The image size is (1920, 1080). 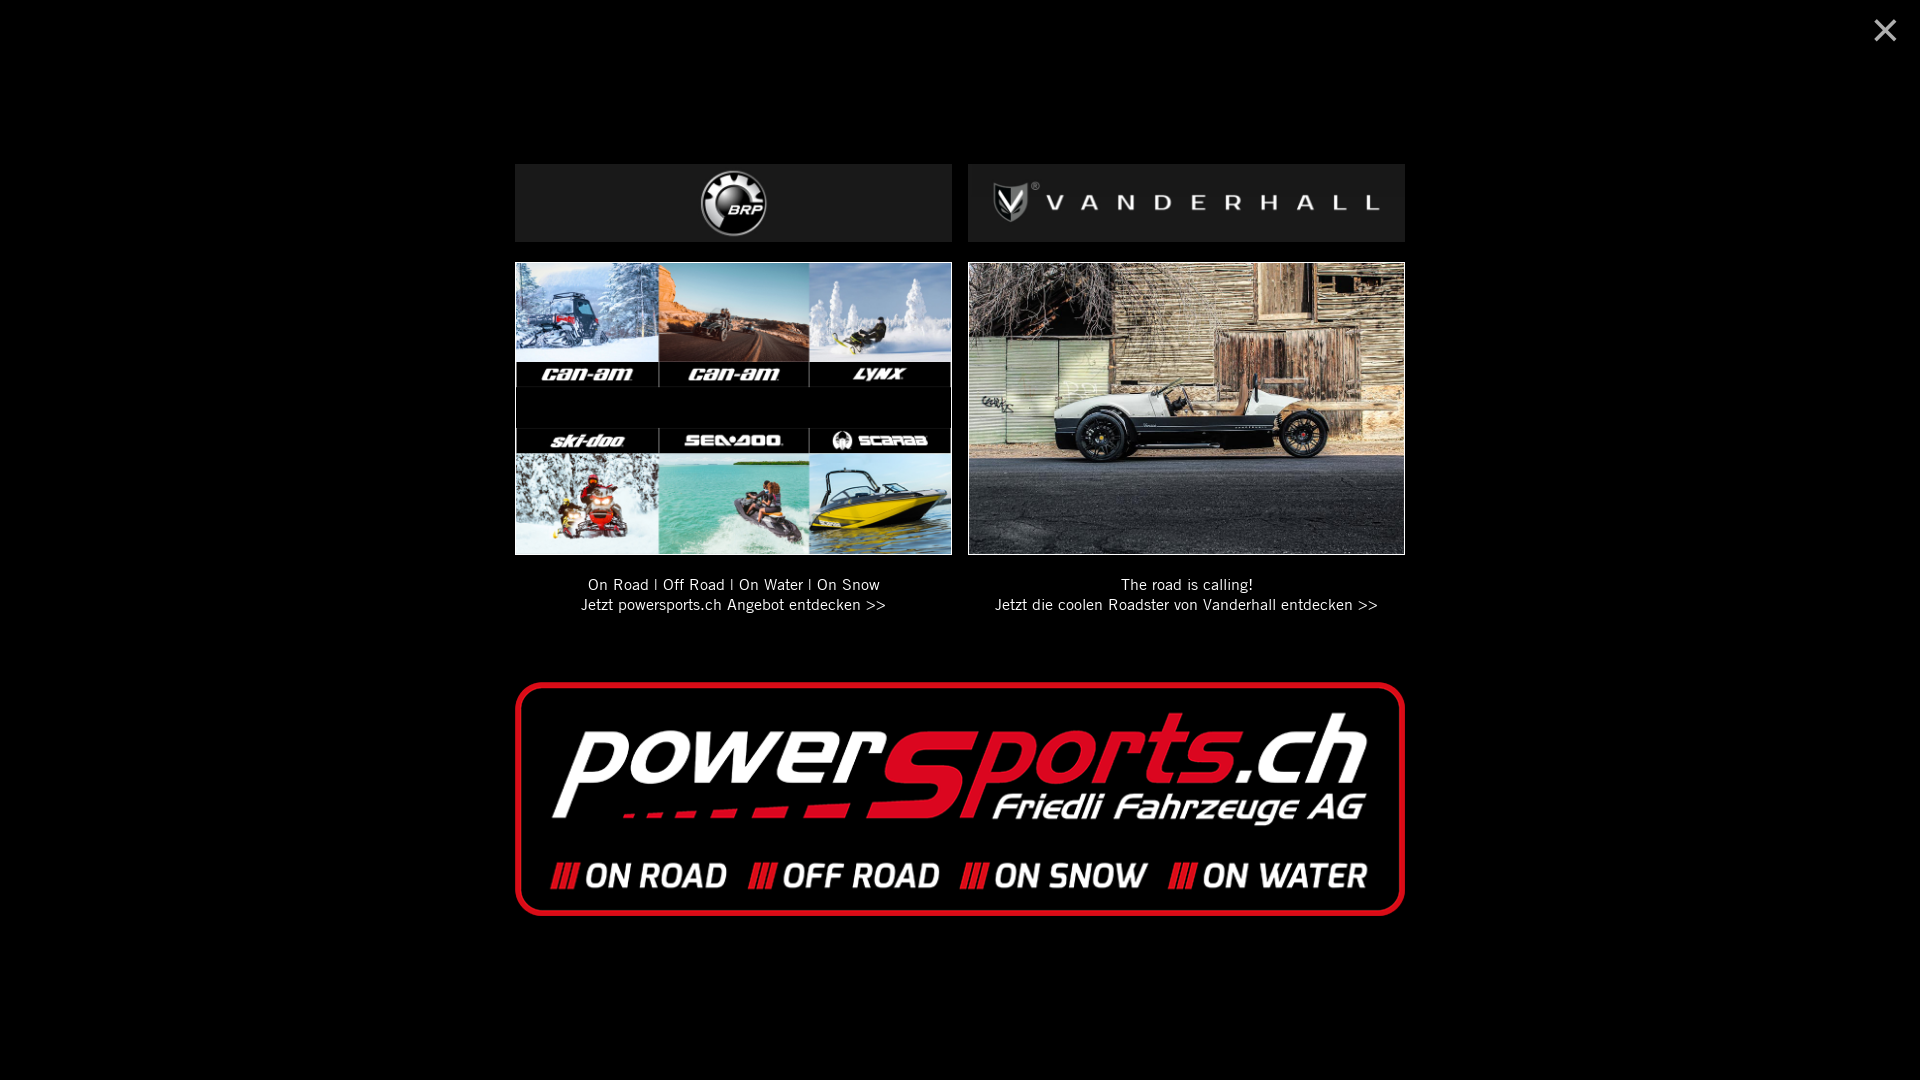 I want to click on deutsch, so click(x=1456, y=100).